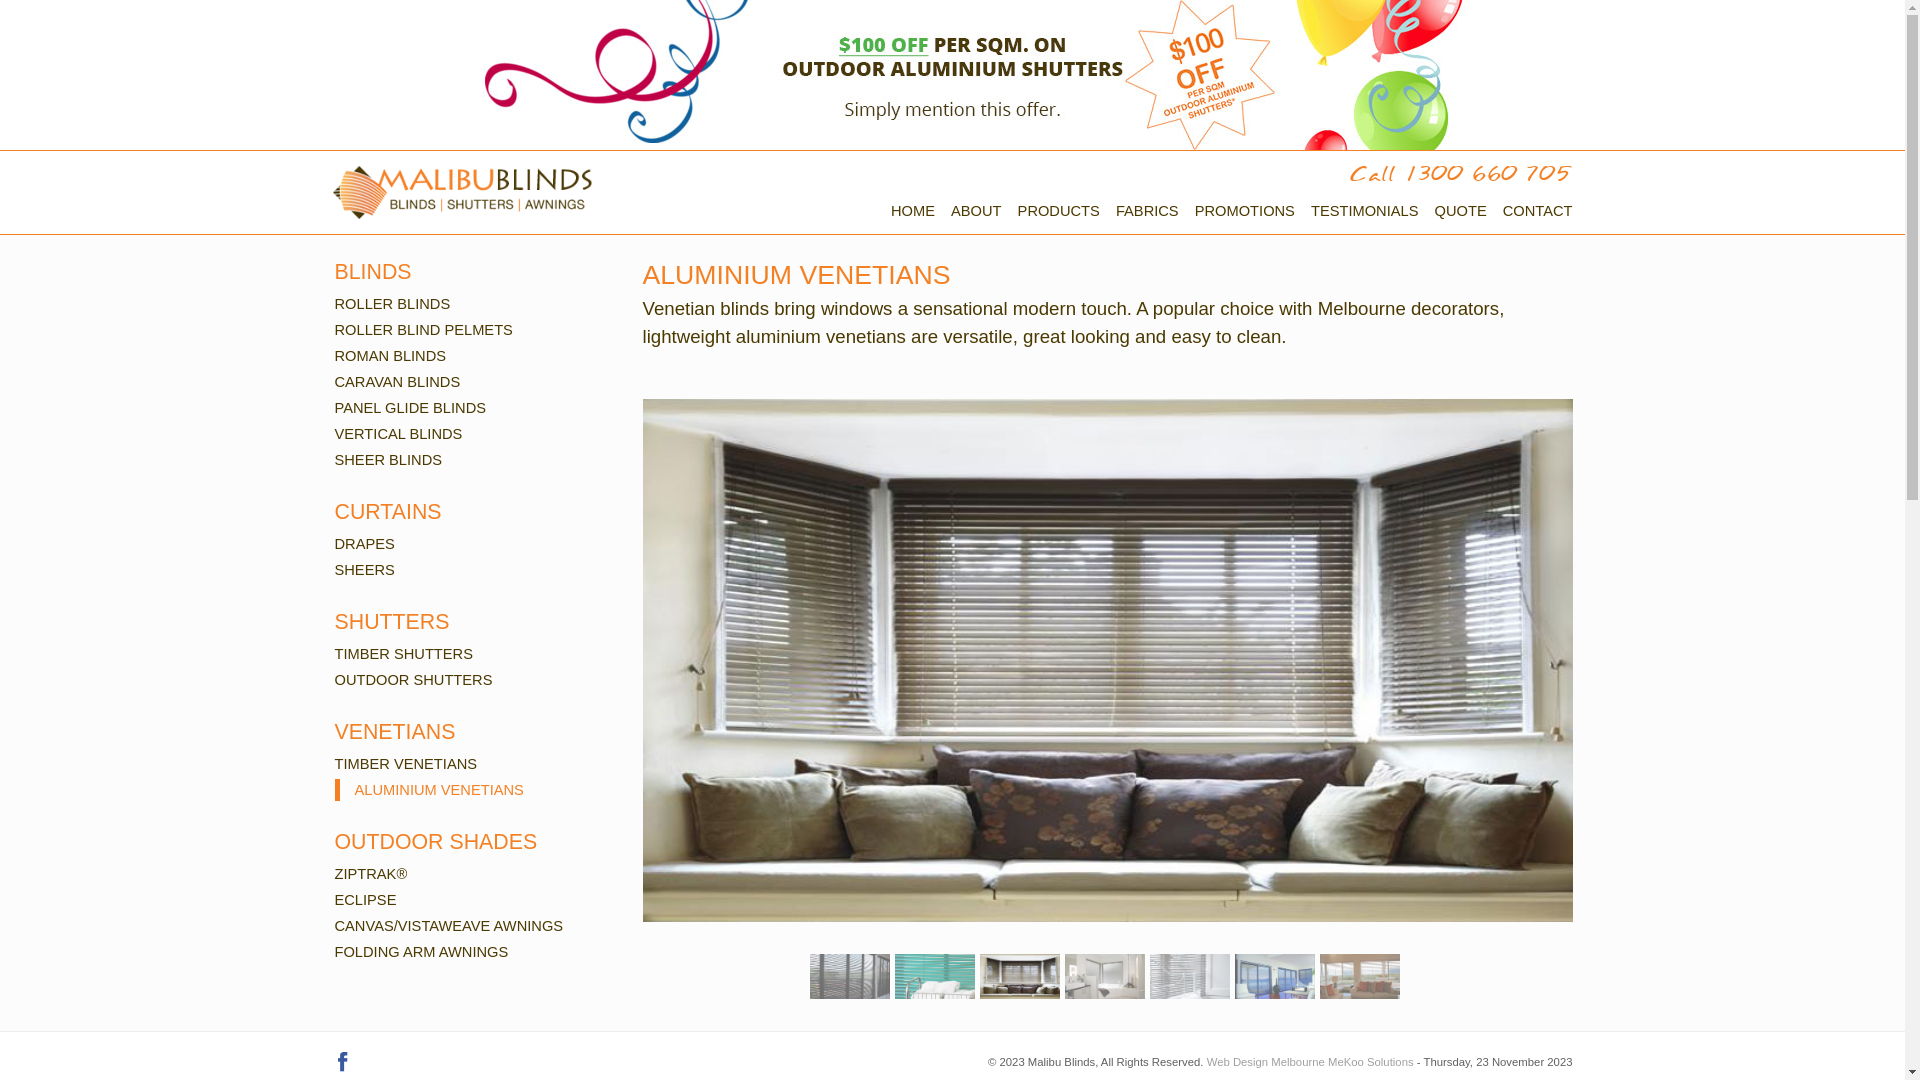  What do you see at coordinates (474, 408) in the screenshot?
I see `PANEL GLIDE BLINDS` at bounding box center [474, 408].